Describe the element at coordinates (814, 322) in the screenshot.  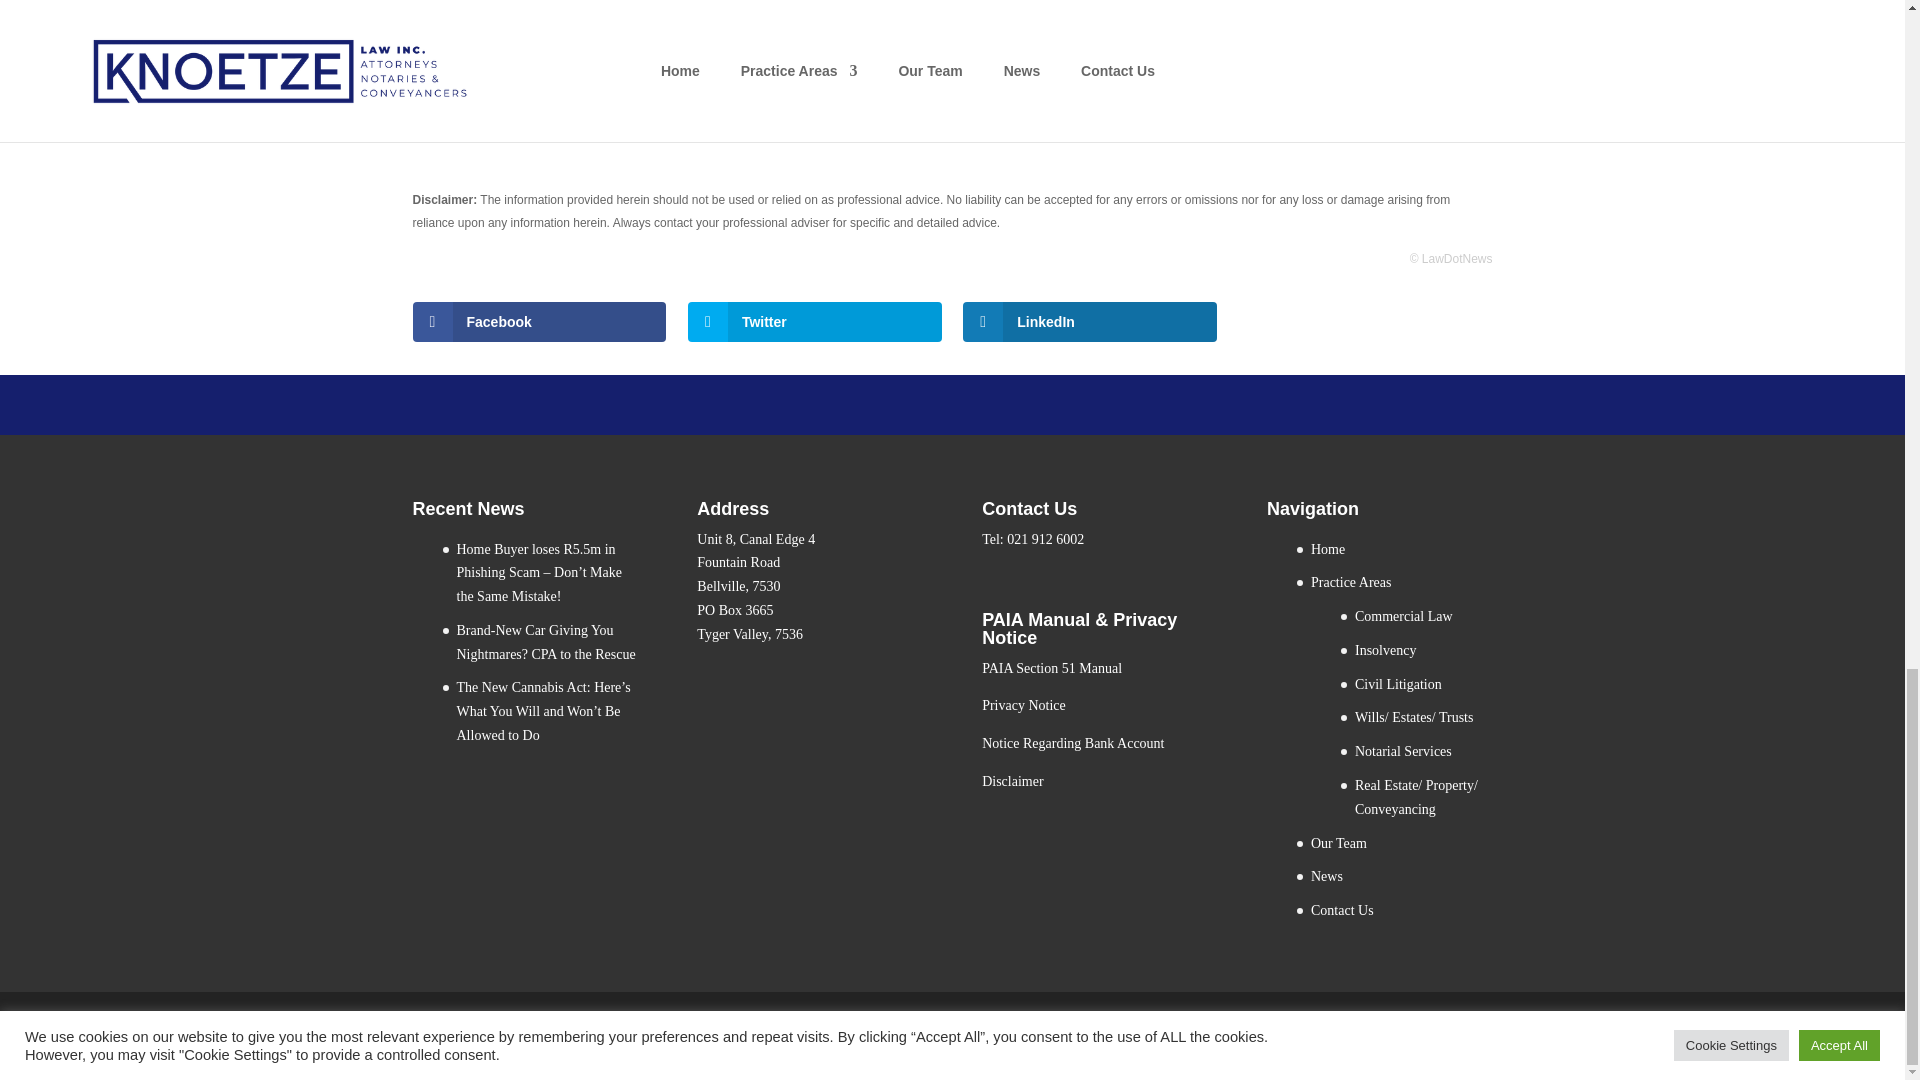
I see `Twitter` at that location.